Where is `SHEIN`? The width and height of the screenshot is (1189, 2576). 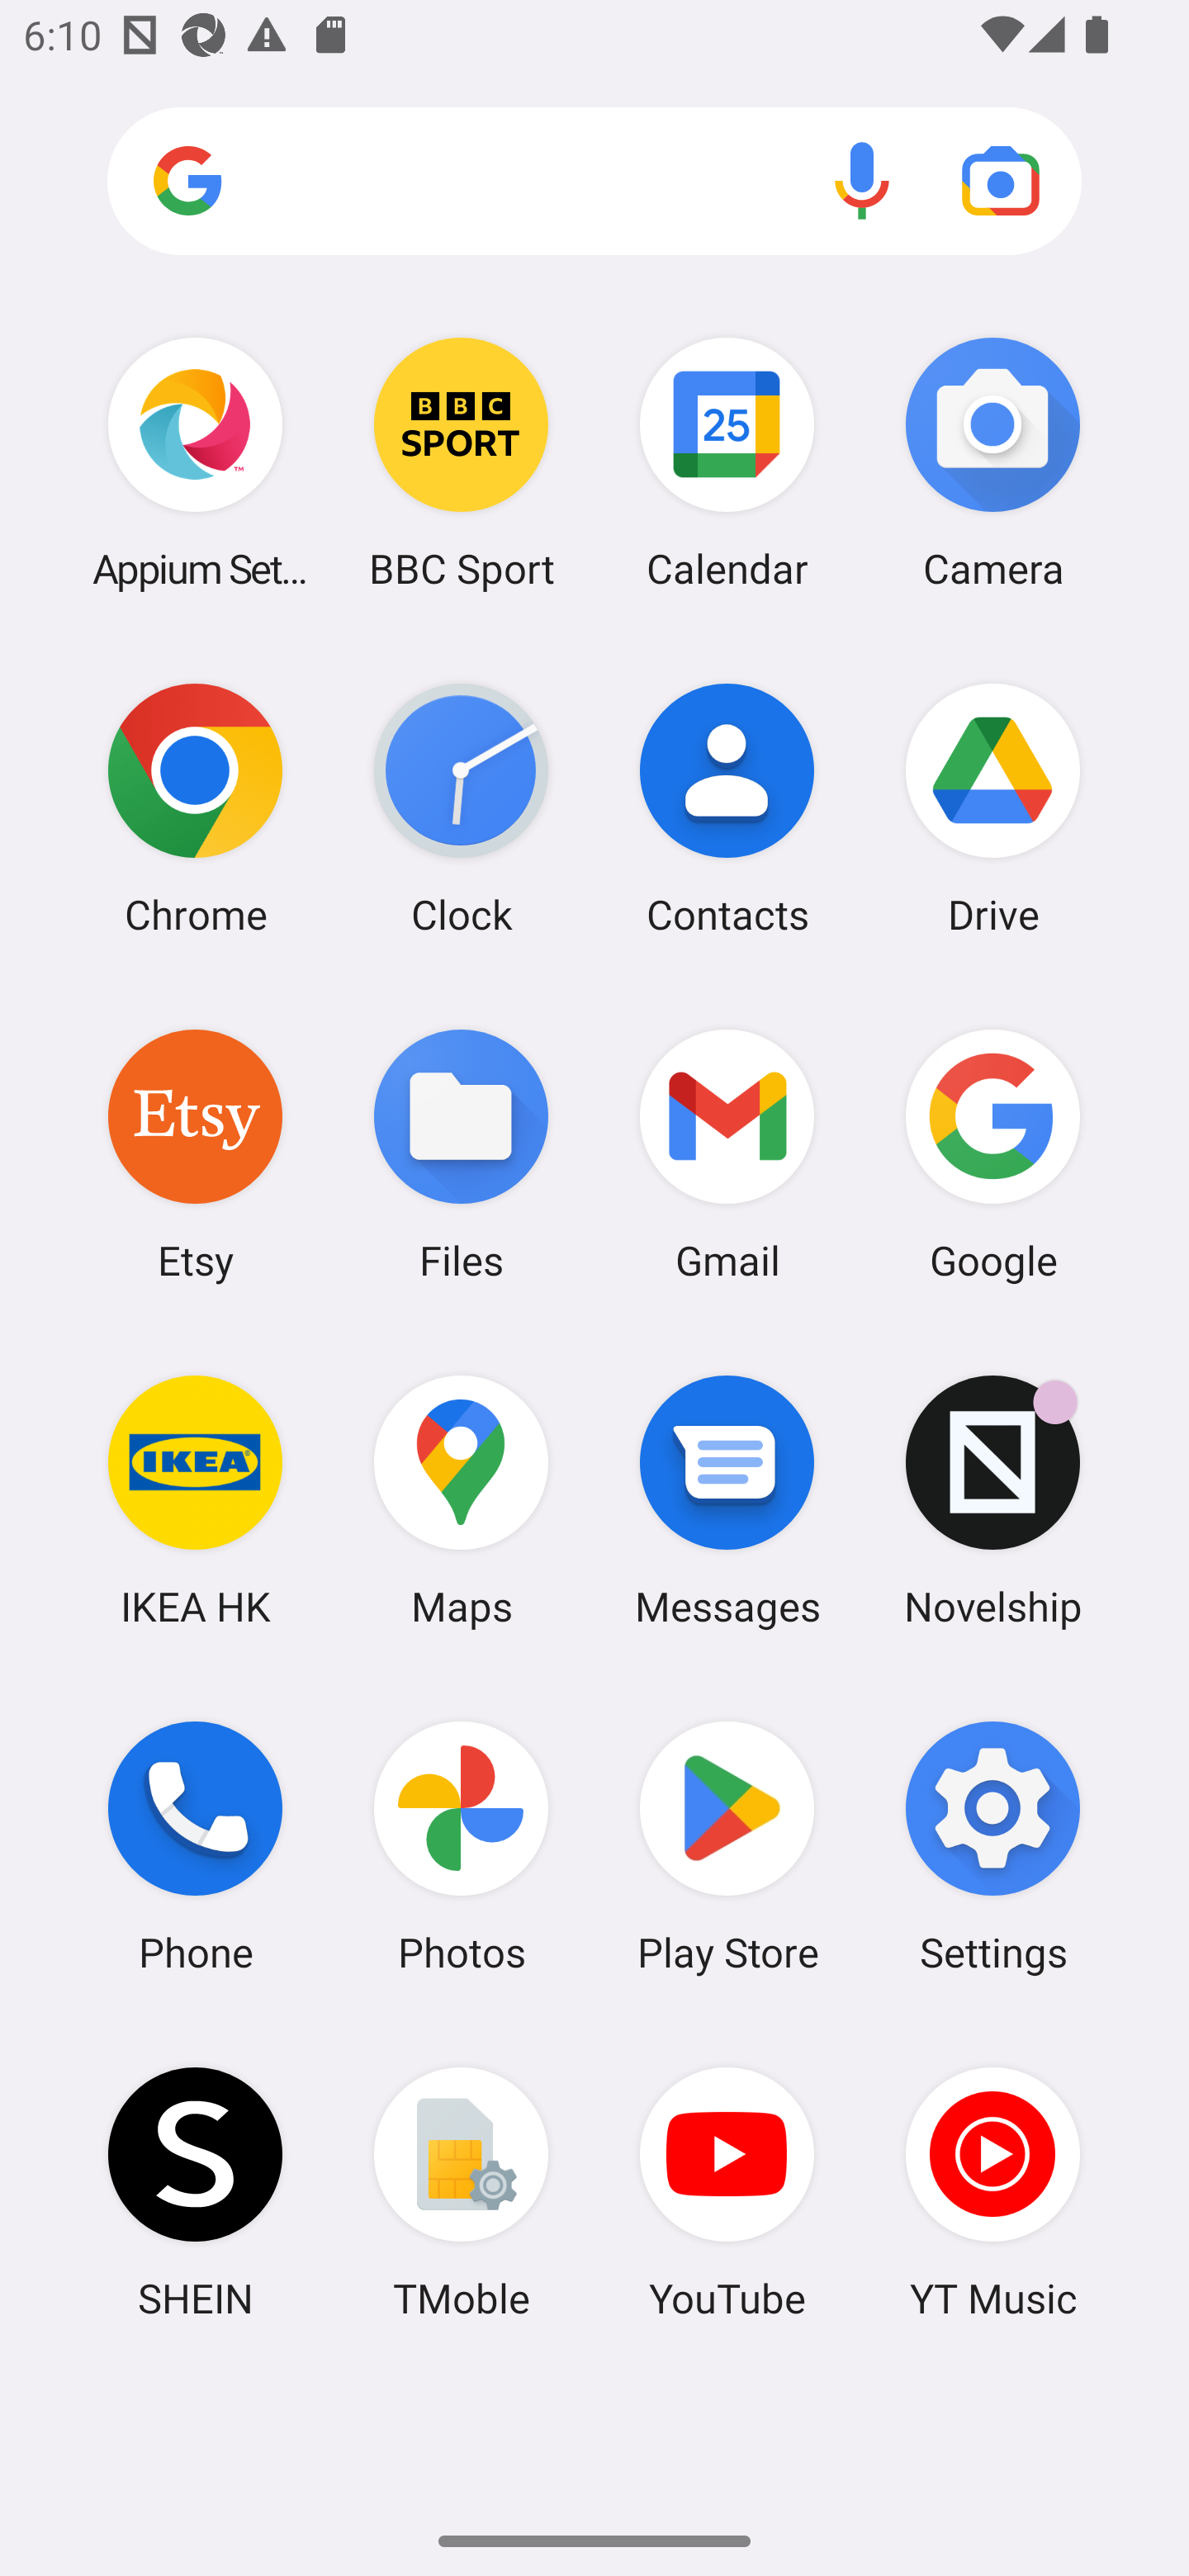
SHEIN is located at coordinates (195, 2192).